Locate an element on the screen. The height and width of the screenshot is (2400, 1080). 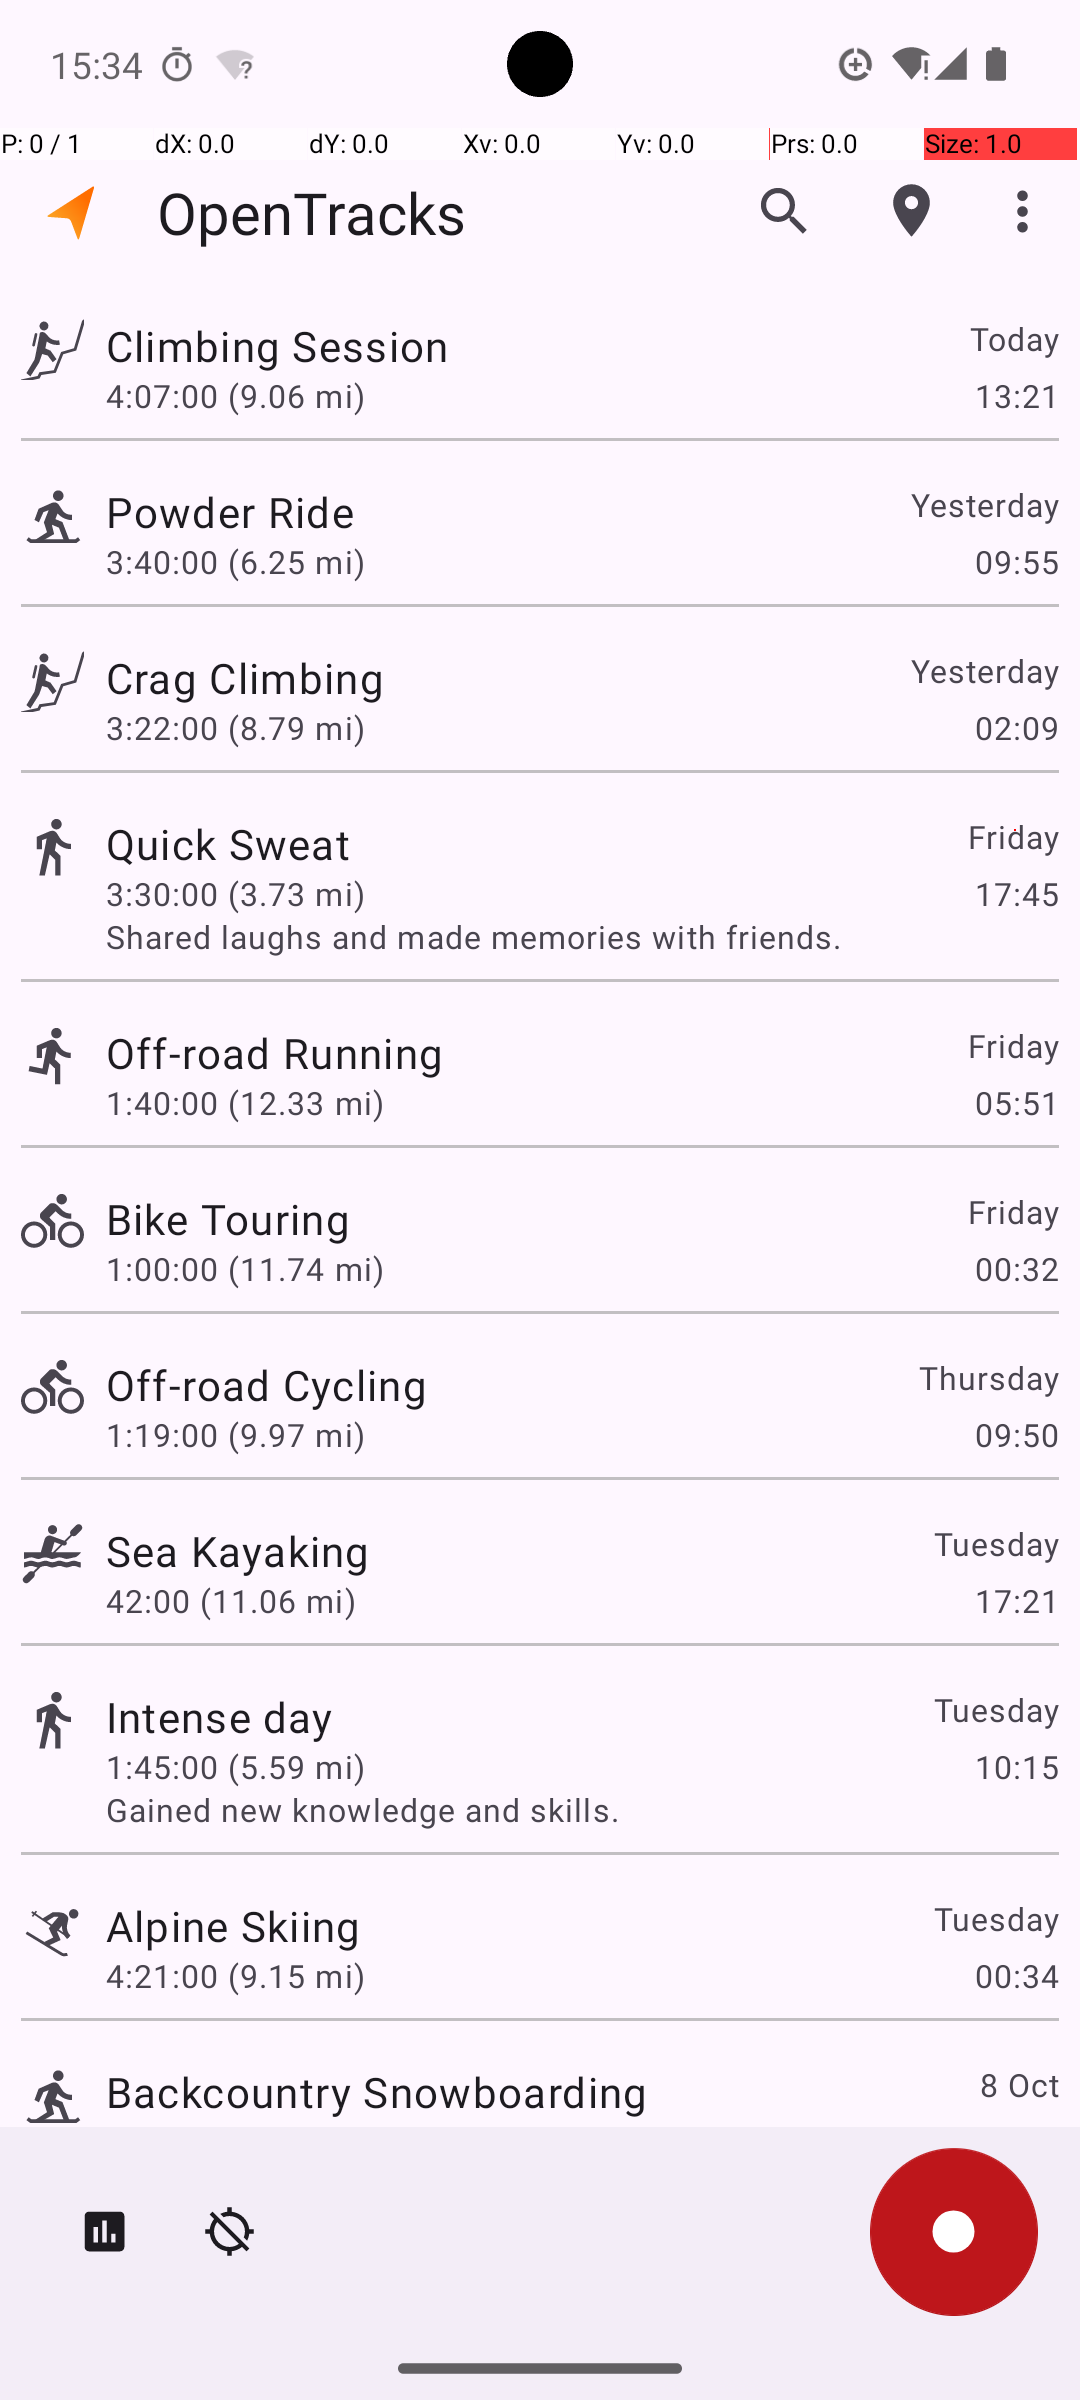
09:50 is located at coordinates (1016, 1434).